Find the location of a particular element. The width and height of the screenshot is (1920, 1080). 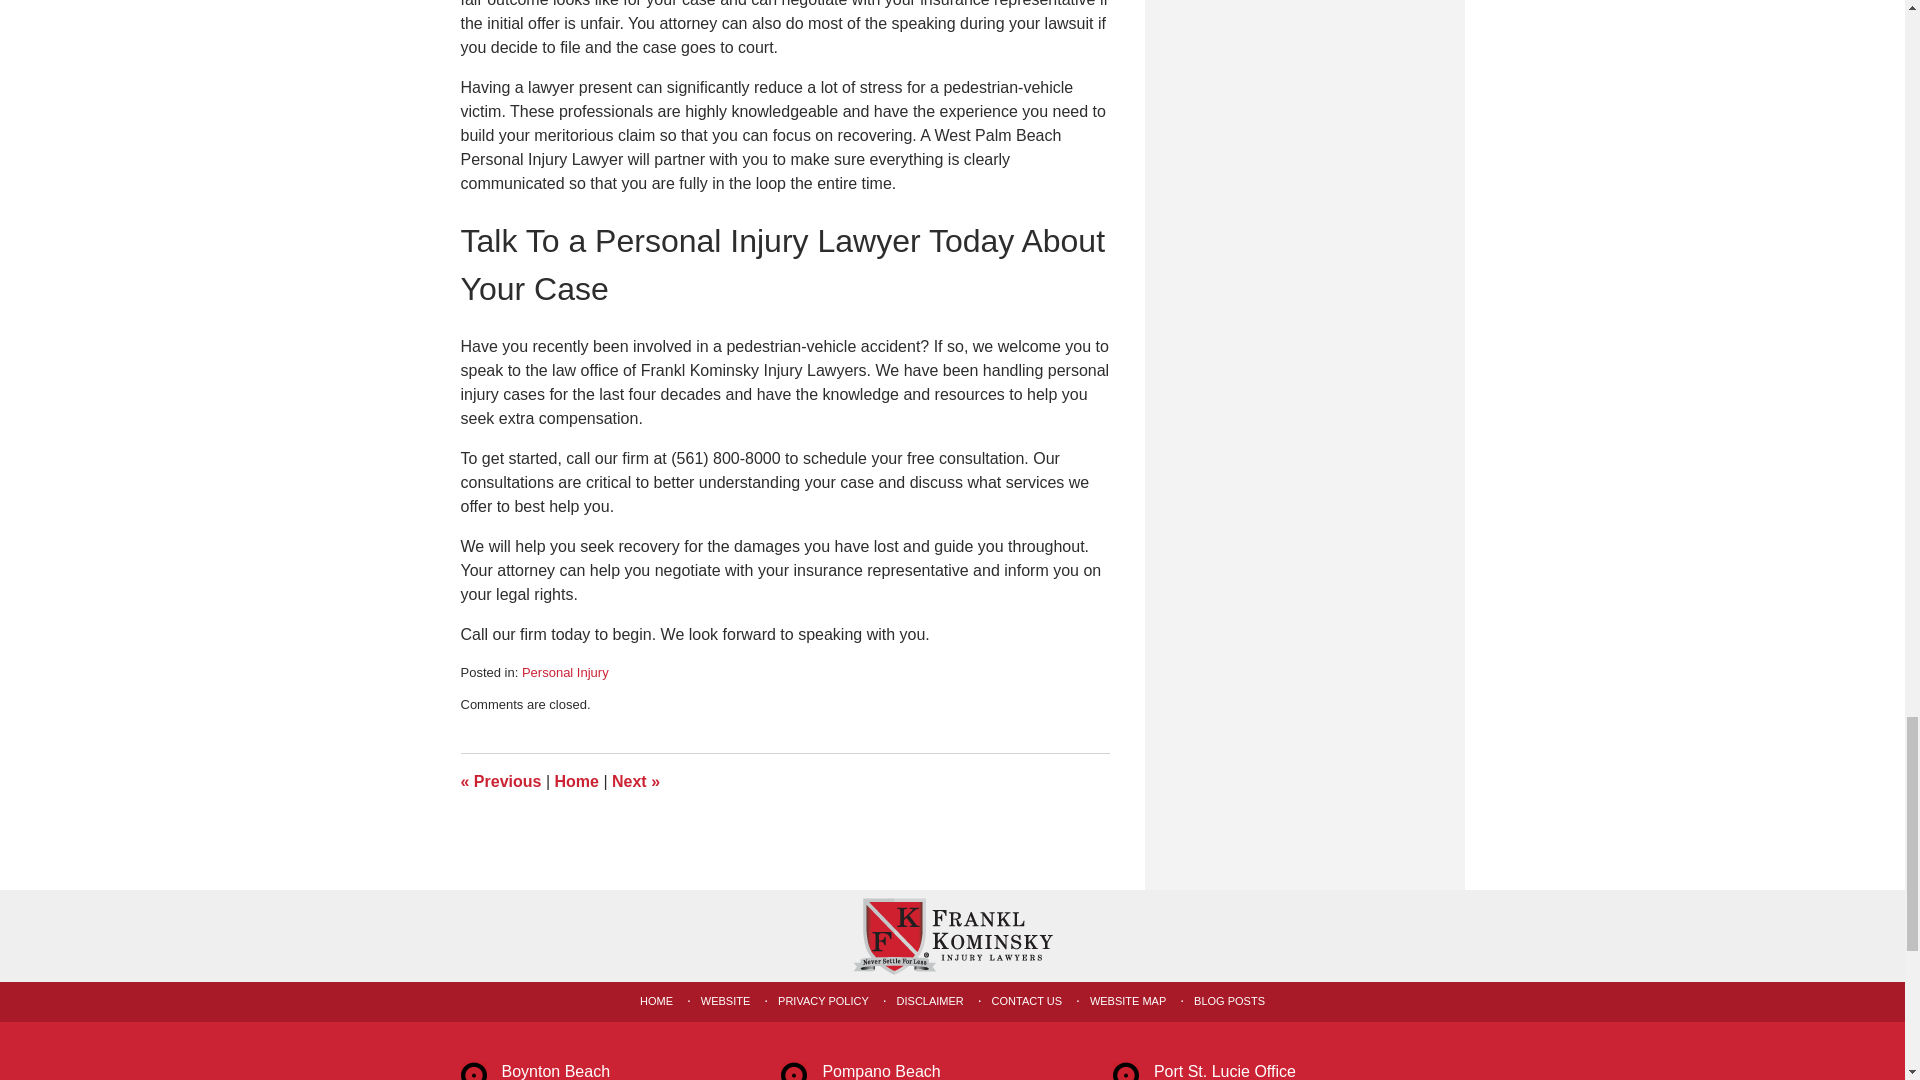

Home is located at coordinates (576, 781).